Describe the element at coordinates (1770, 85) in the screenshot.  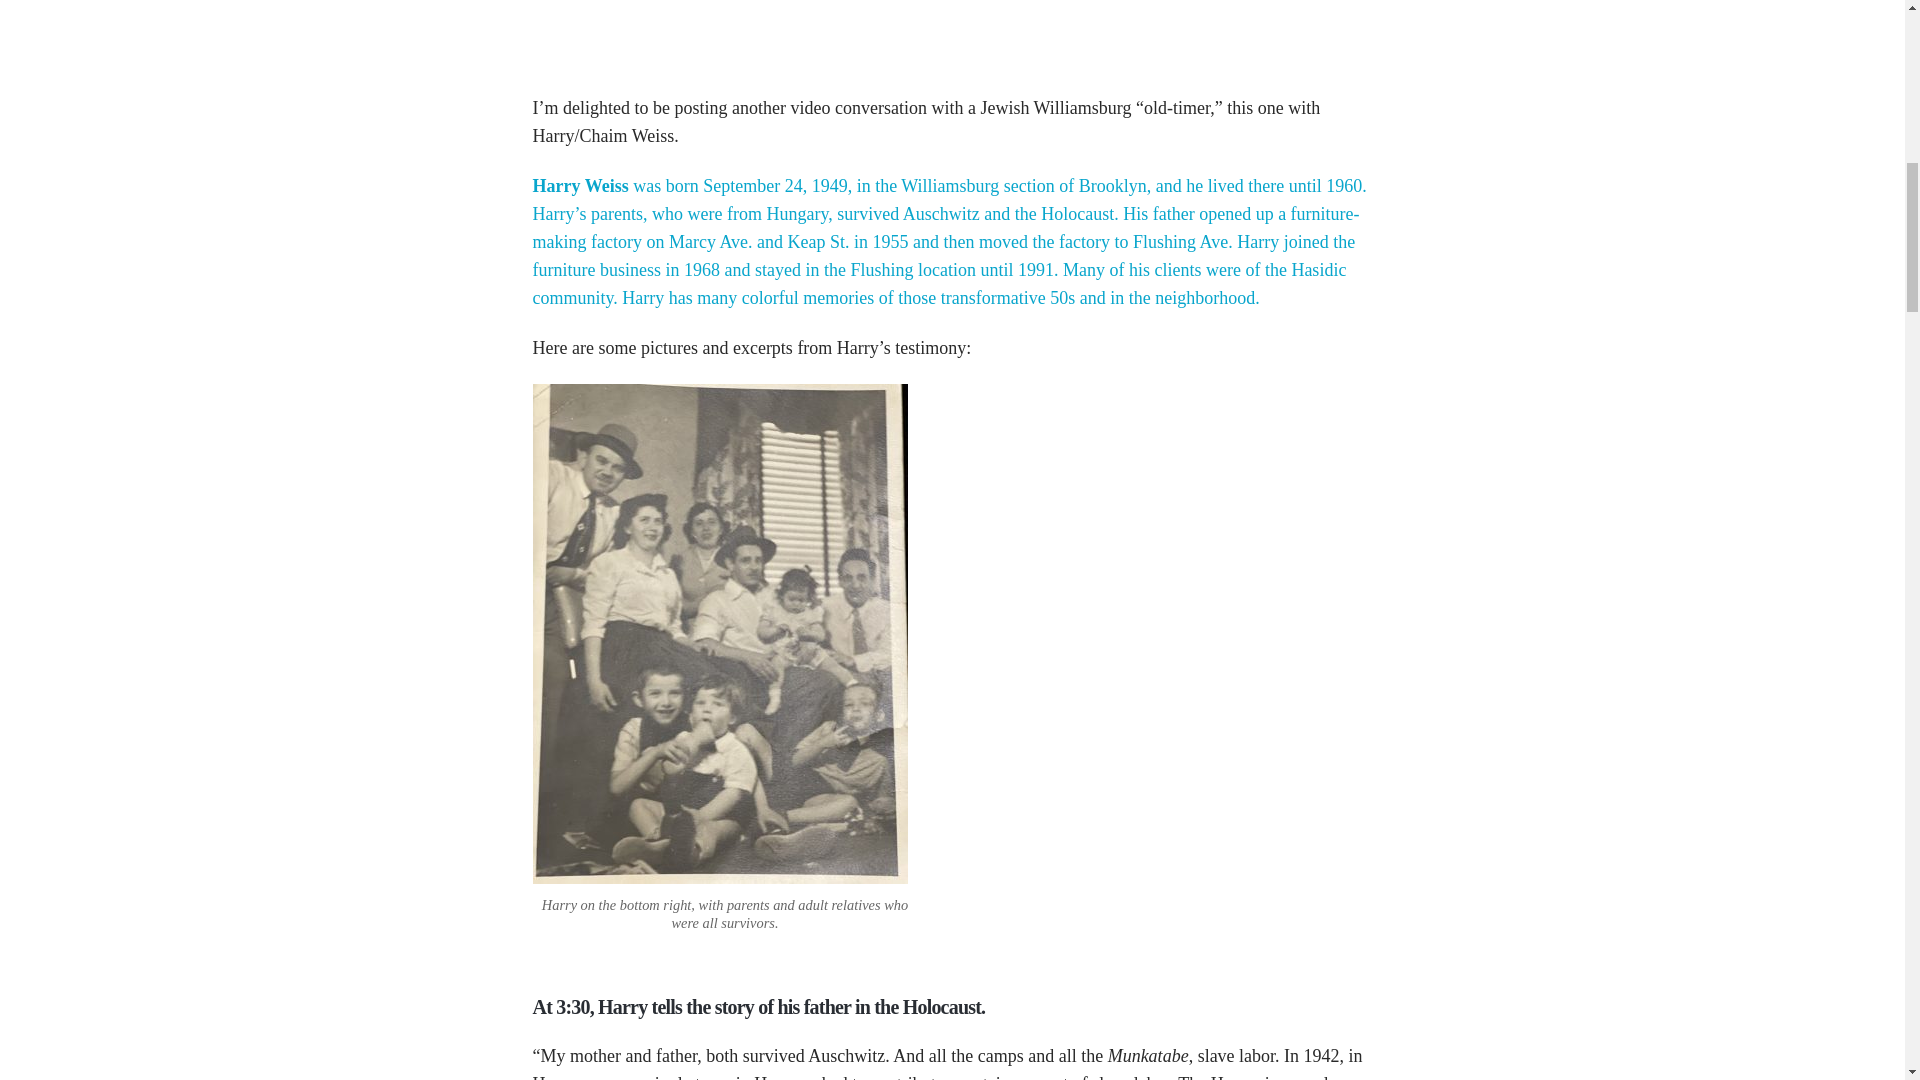
I see `FareHarbor` at that location.